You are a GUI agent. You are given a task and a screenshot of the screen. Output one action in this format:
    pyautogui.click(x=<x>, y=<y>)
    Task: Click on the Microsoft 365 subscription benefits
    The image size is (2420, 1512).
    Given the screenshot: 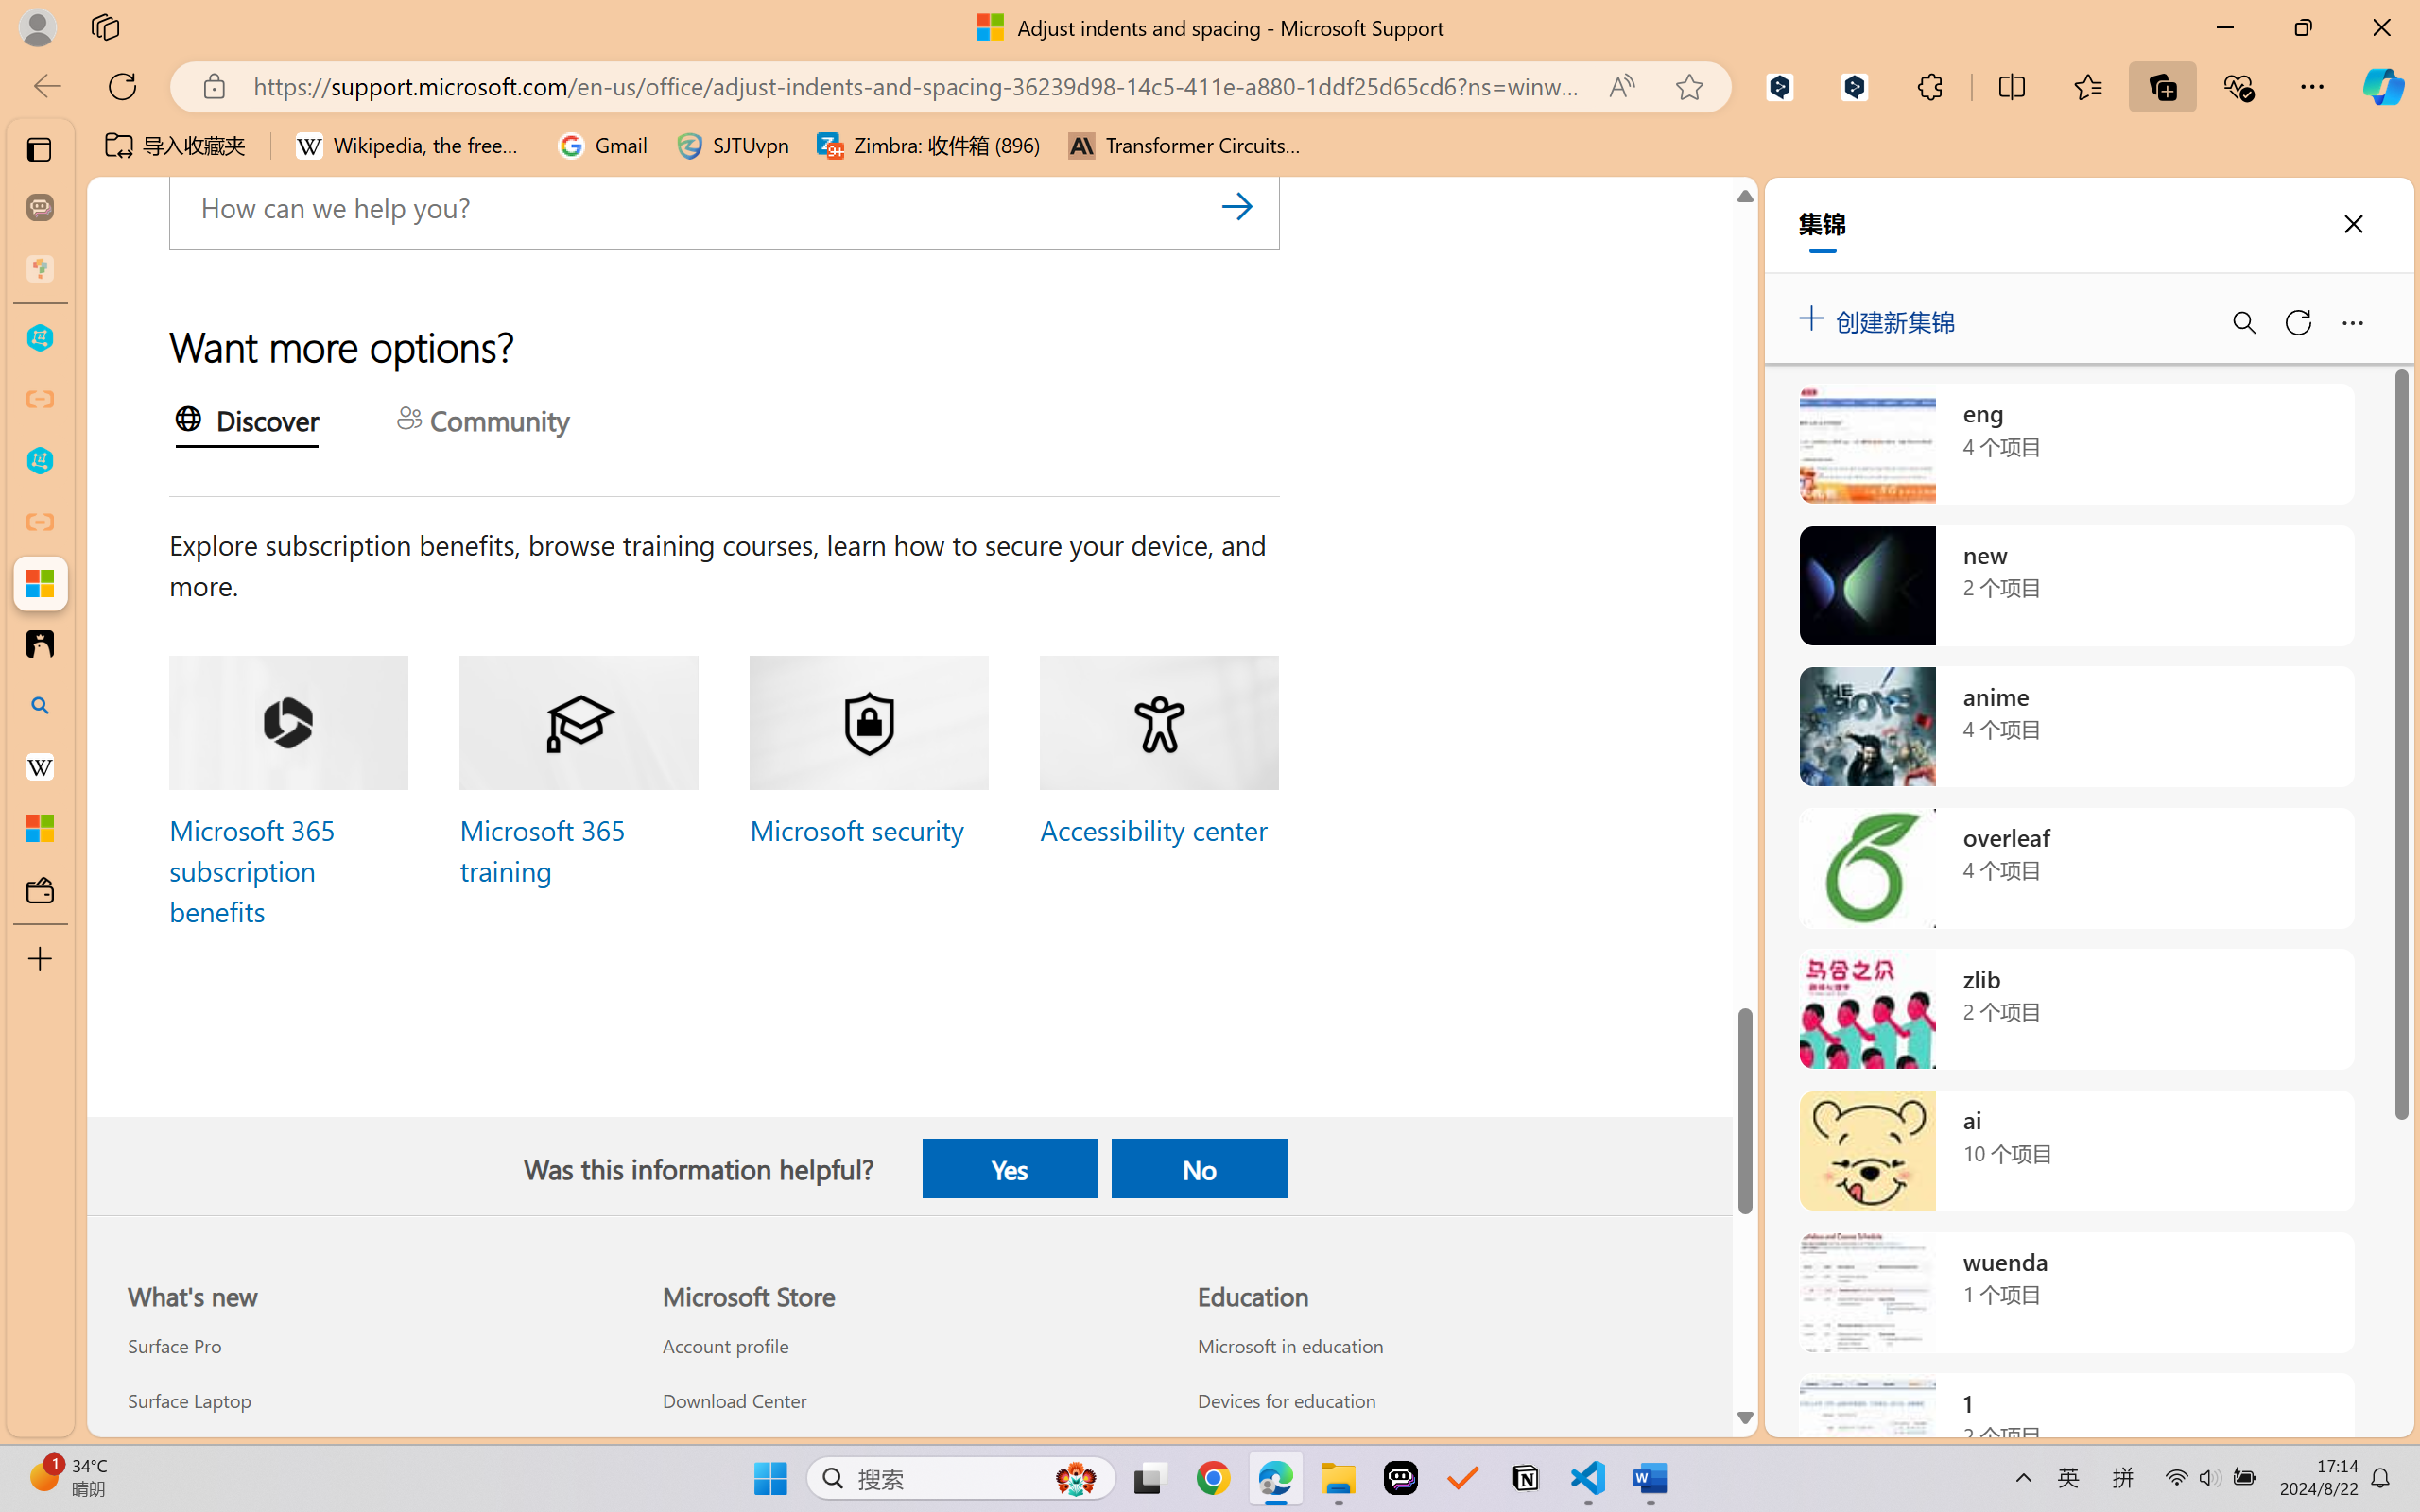 What is the action you would take?
    pyautogui.click(x=251, y=869)
    